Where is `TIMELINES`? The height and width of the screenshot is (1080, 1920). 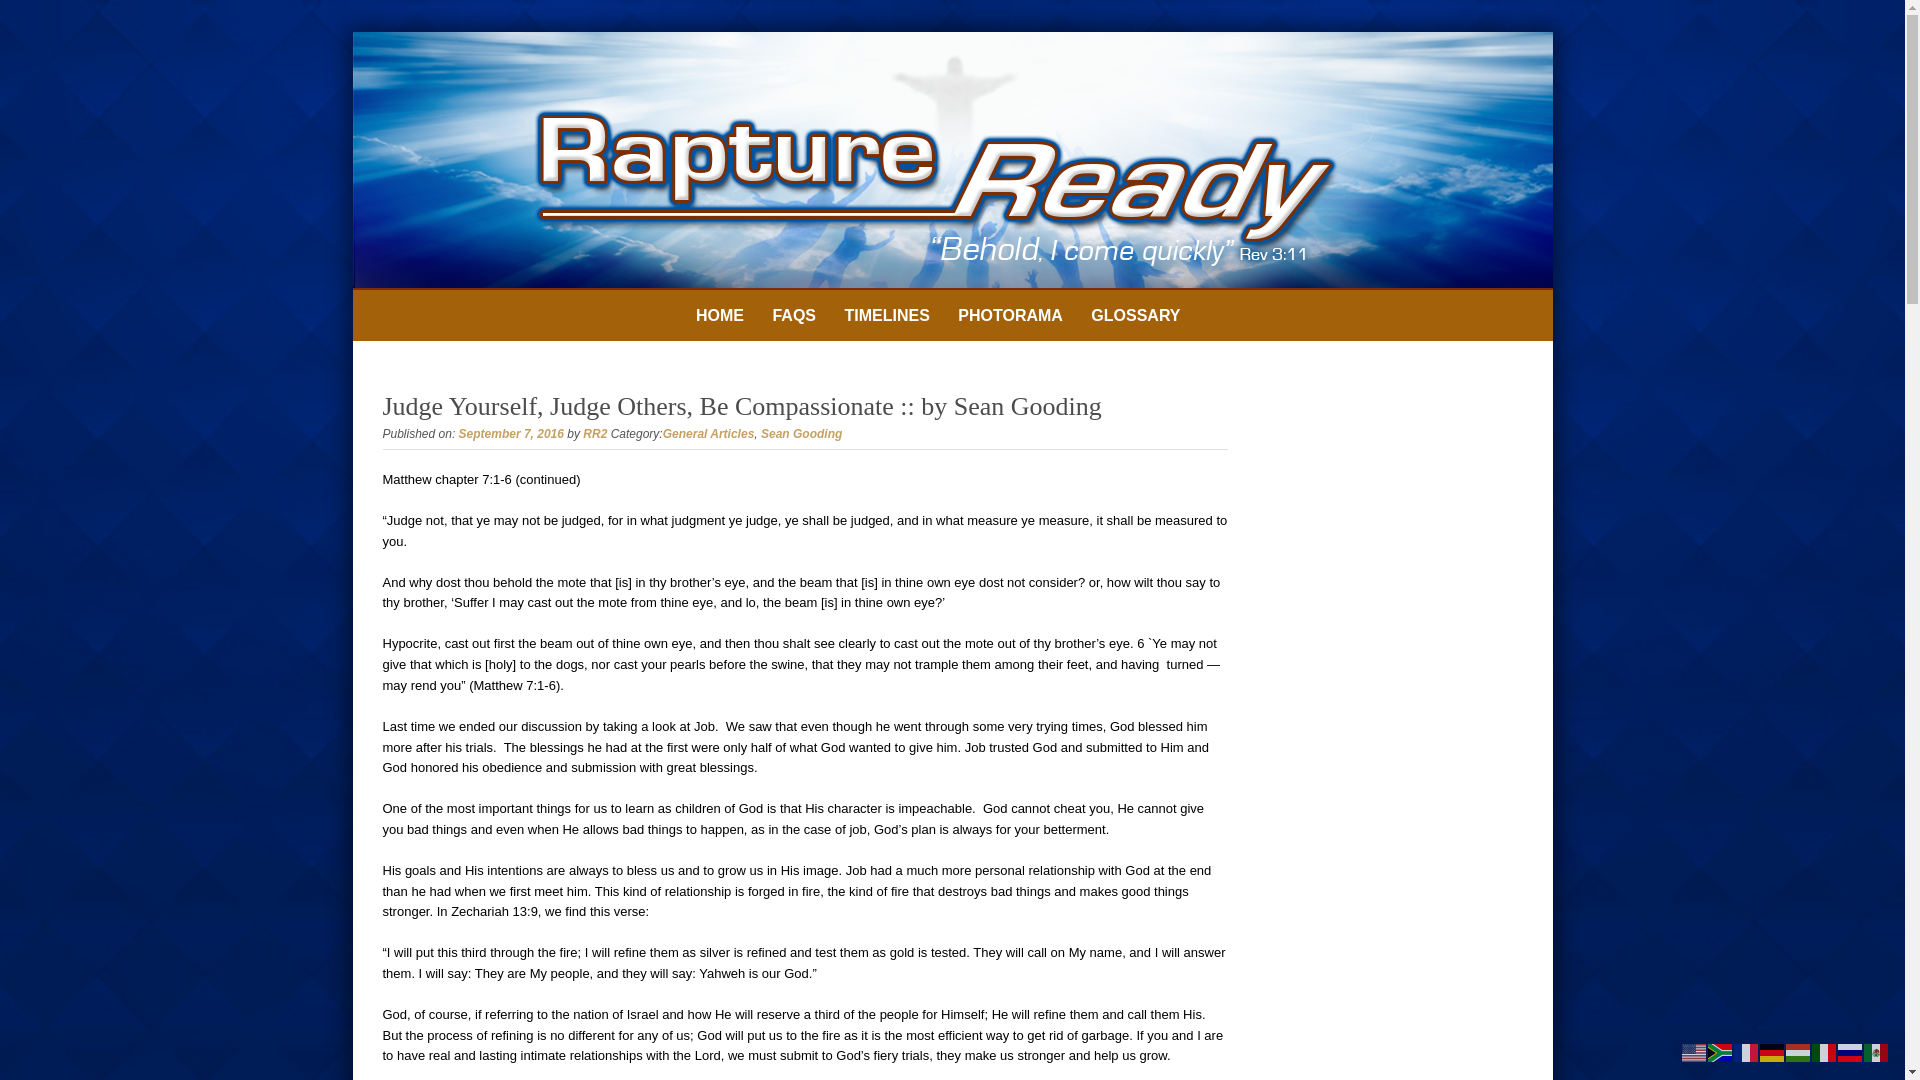 TIMELINES is located at coordinates (886, 316).